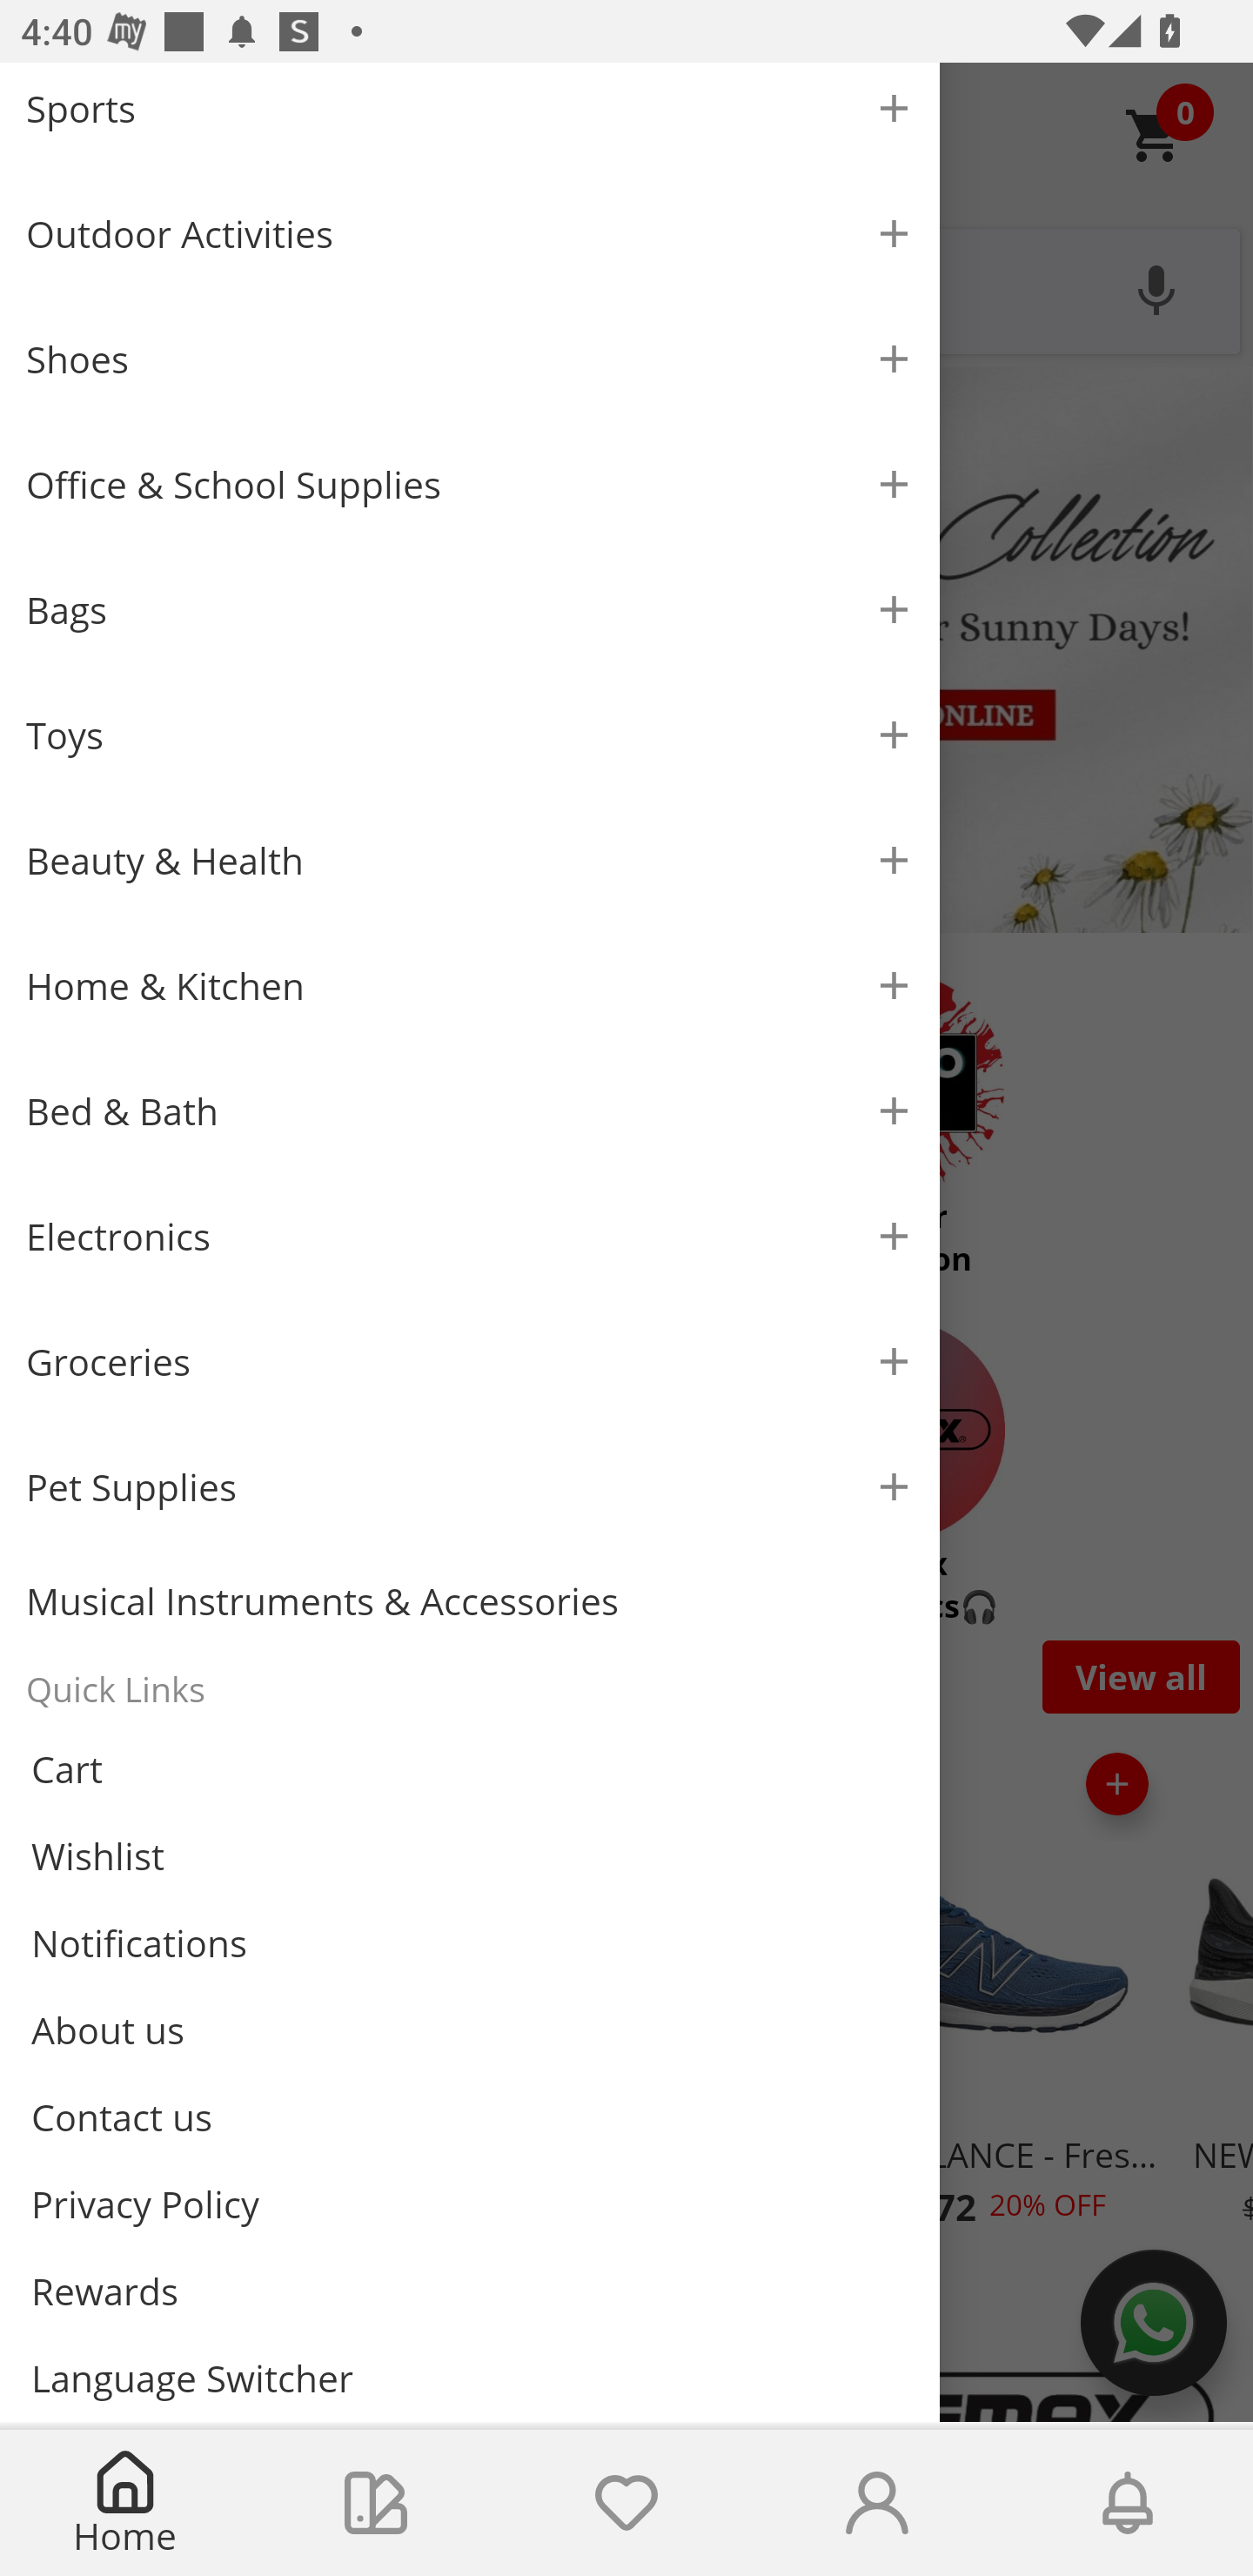 This screenshot has height=2576, width=1253. Describe the element at coordinates (470, 1486) in the screenshot. I see `Pet Supplies` at that location.